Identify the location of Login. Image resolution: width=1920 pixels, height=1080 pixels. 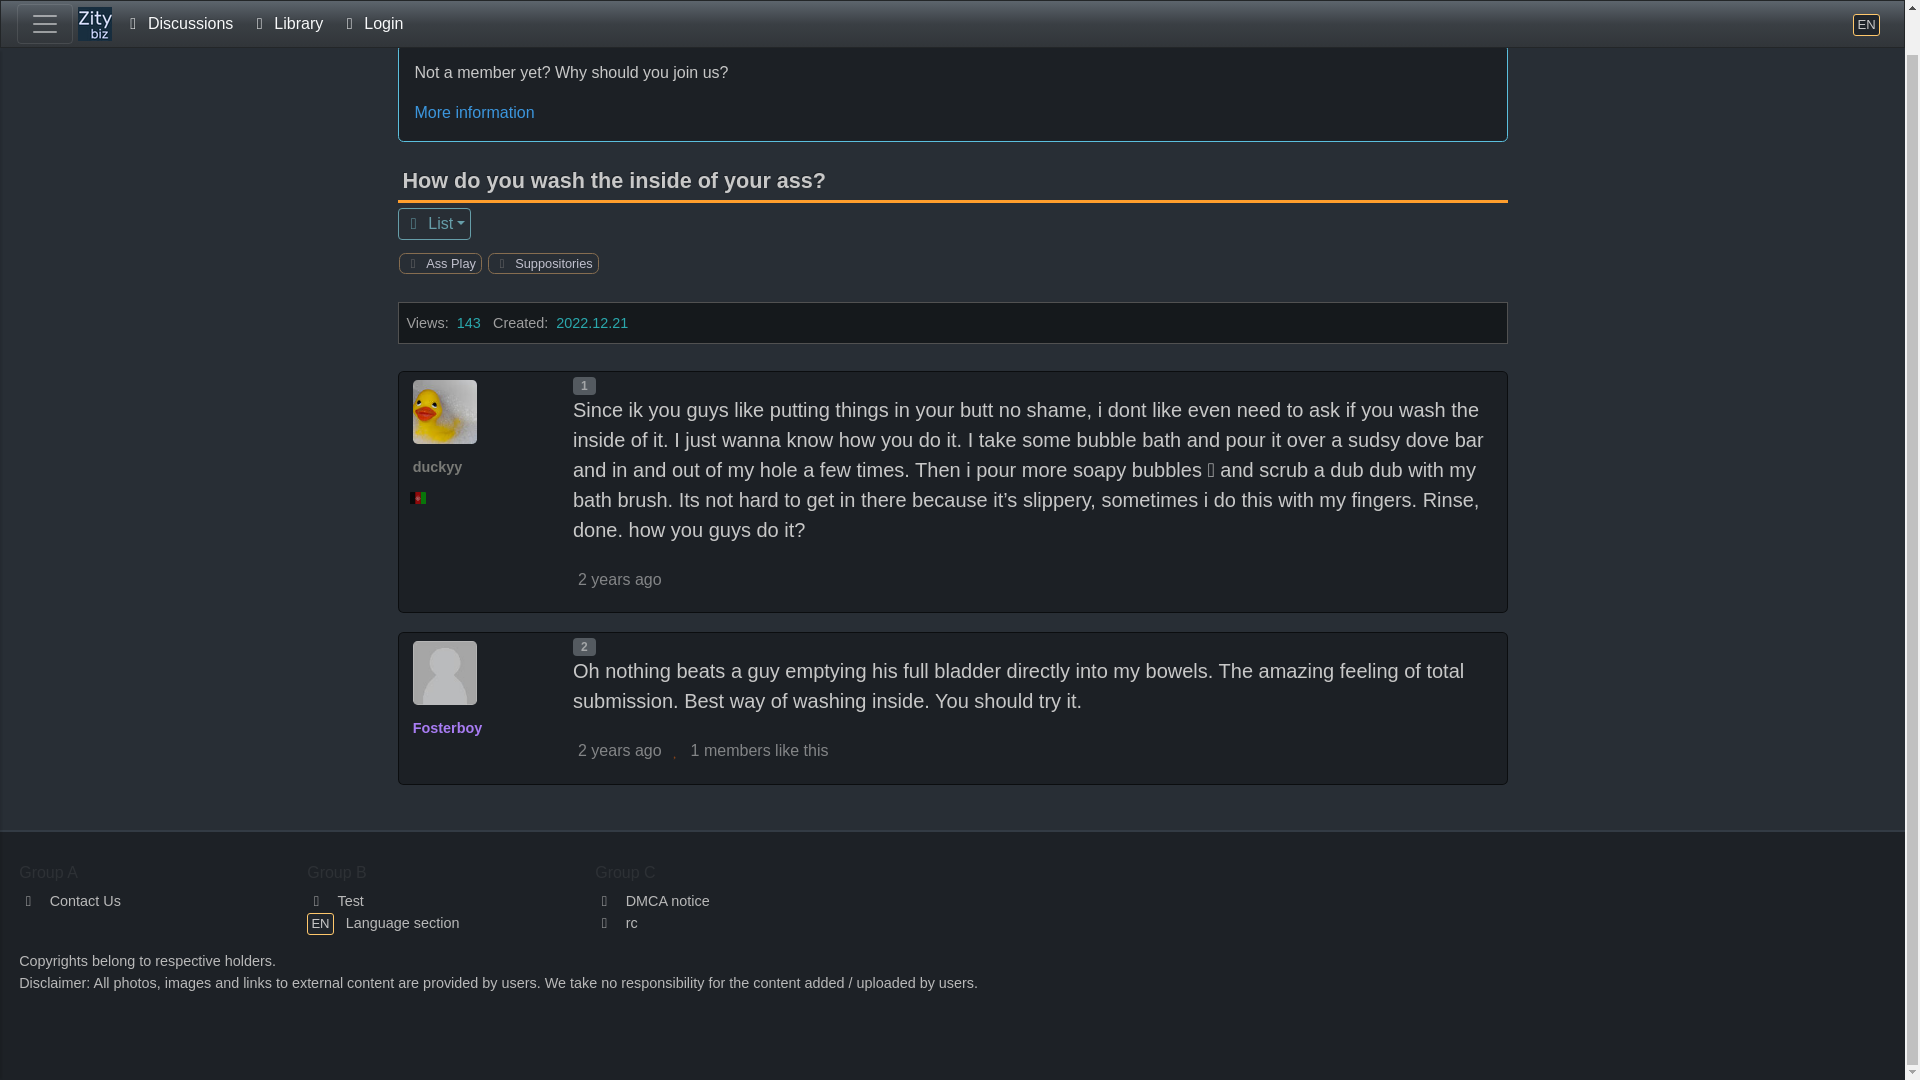
(370, 0).